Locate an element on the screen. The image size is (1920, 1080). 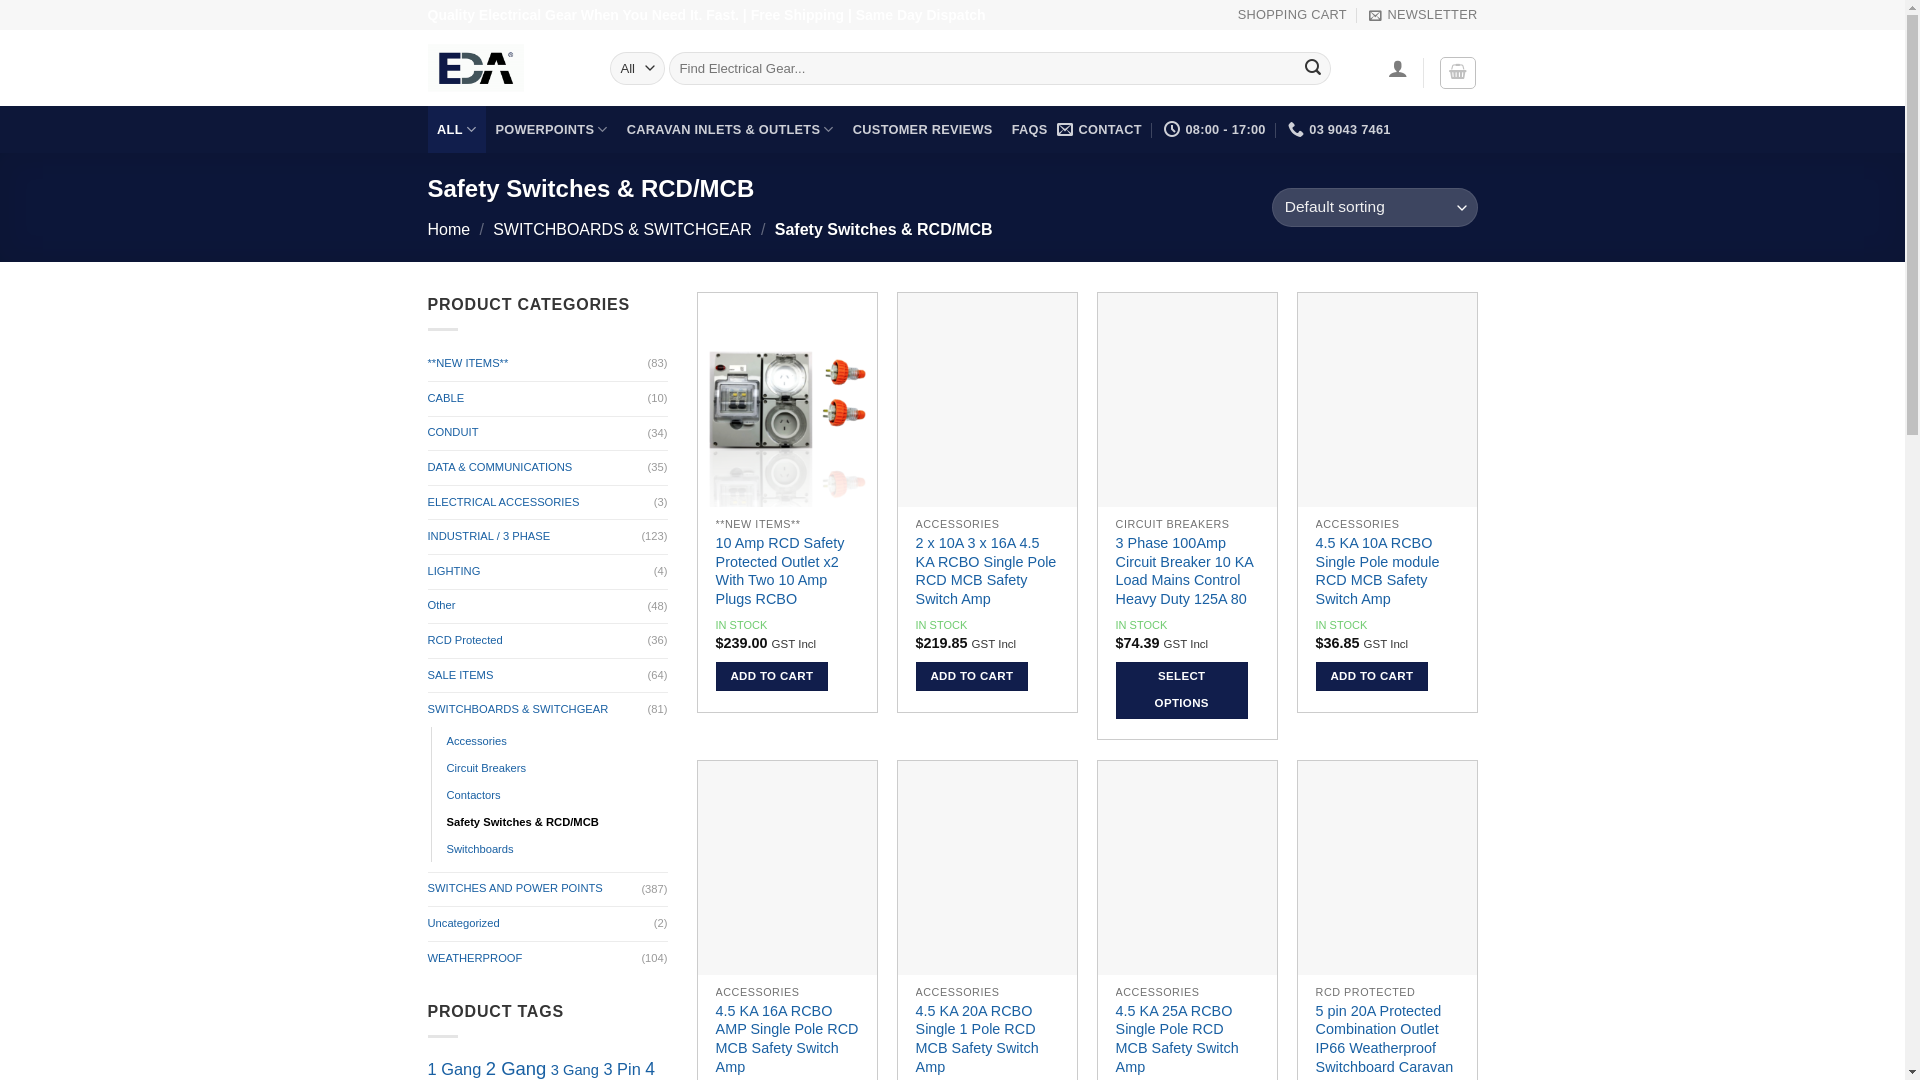
SWITCHES AND POWER POINTS is located at coordinates (535, 889).